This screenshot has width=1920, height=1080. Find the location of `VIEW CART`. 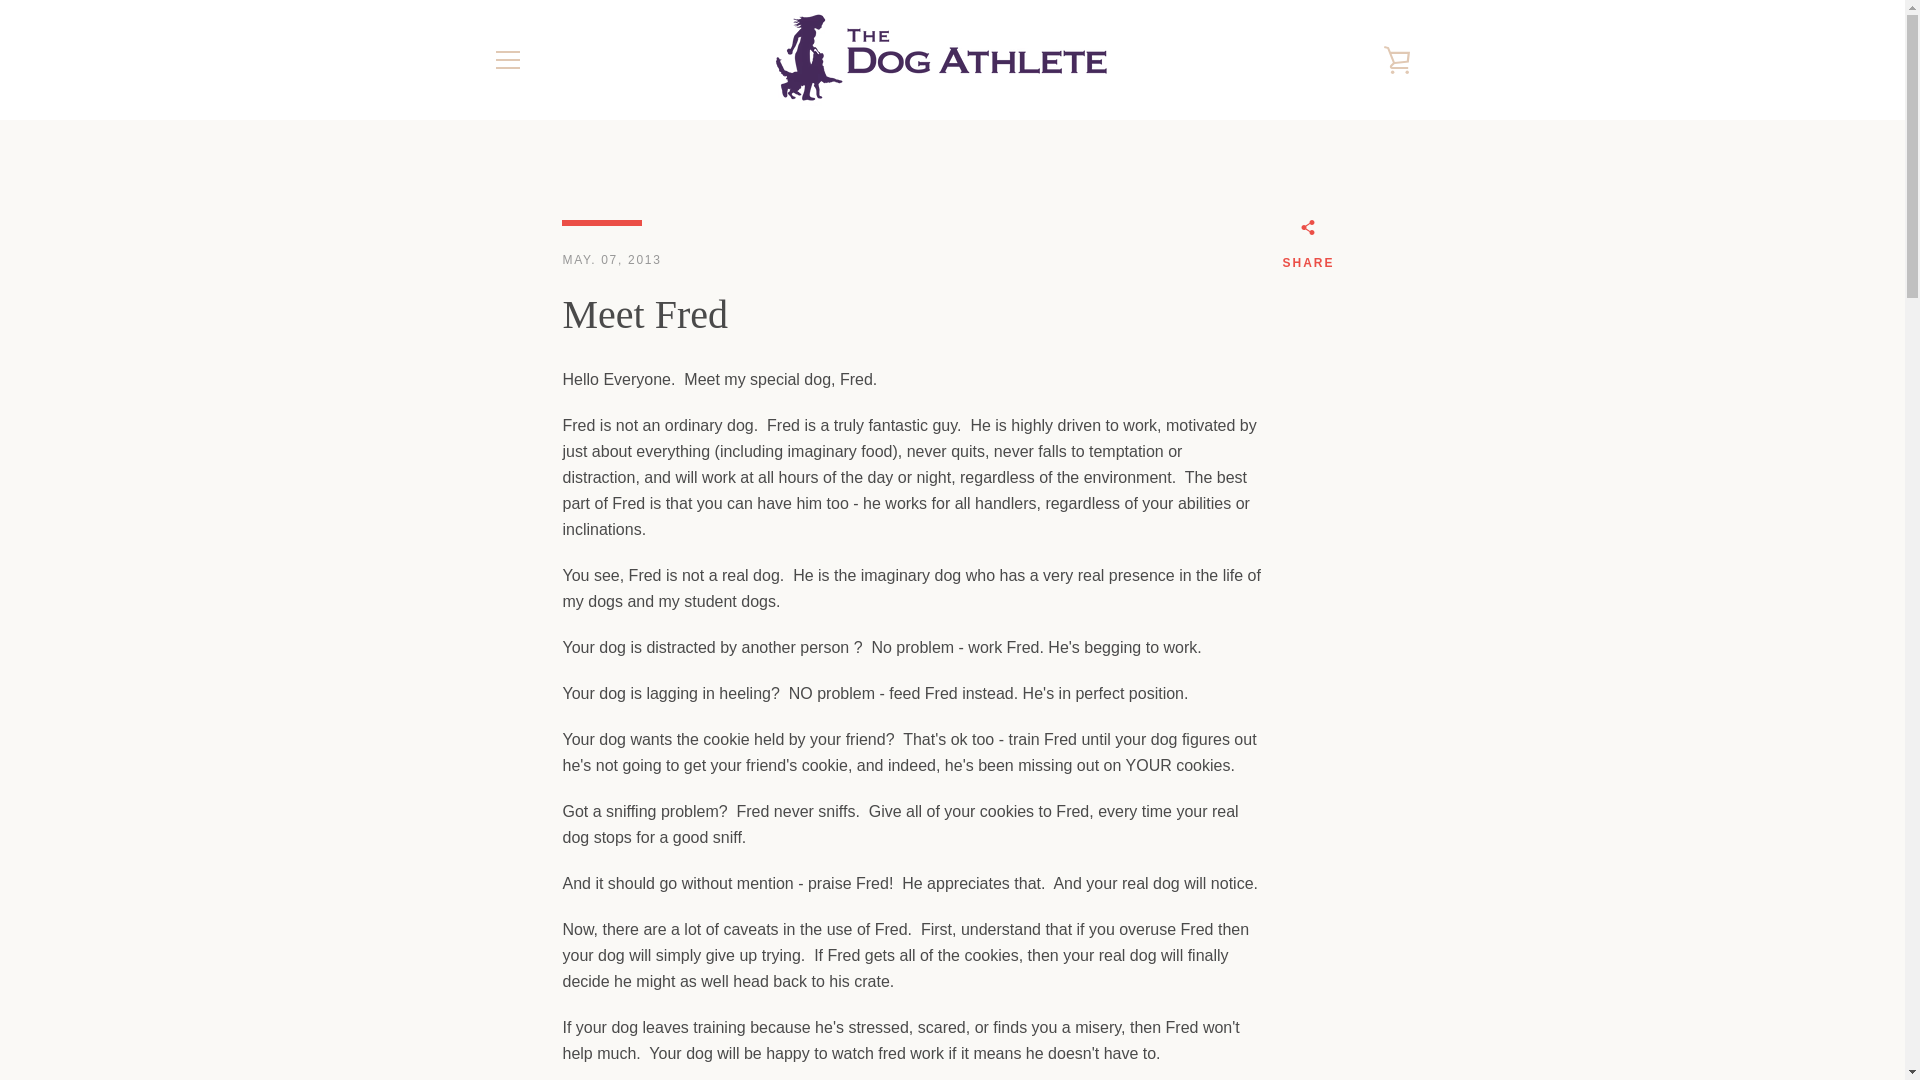

VIEW CART is located at coordinates (1397, 60).